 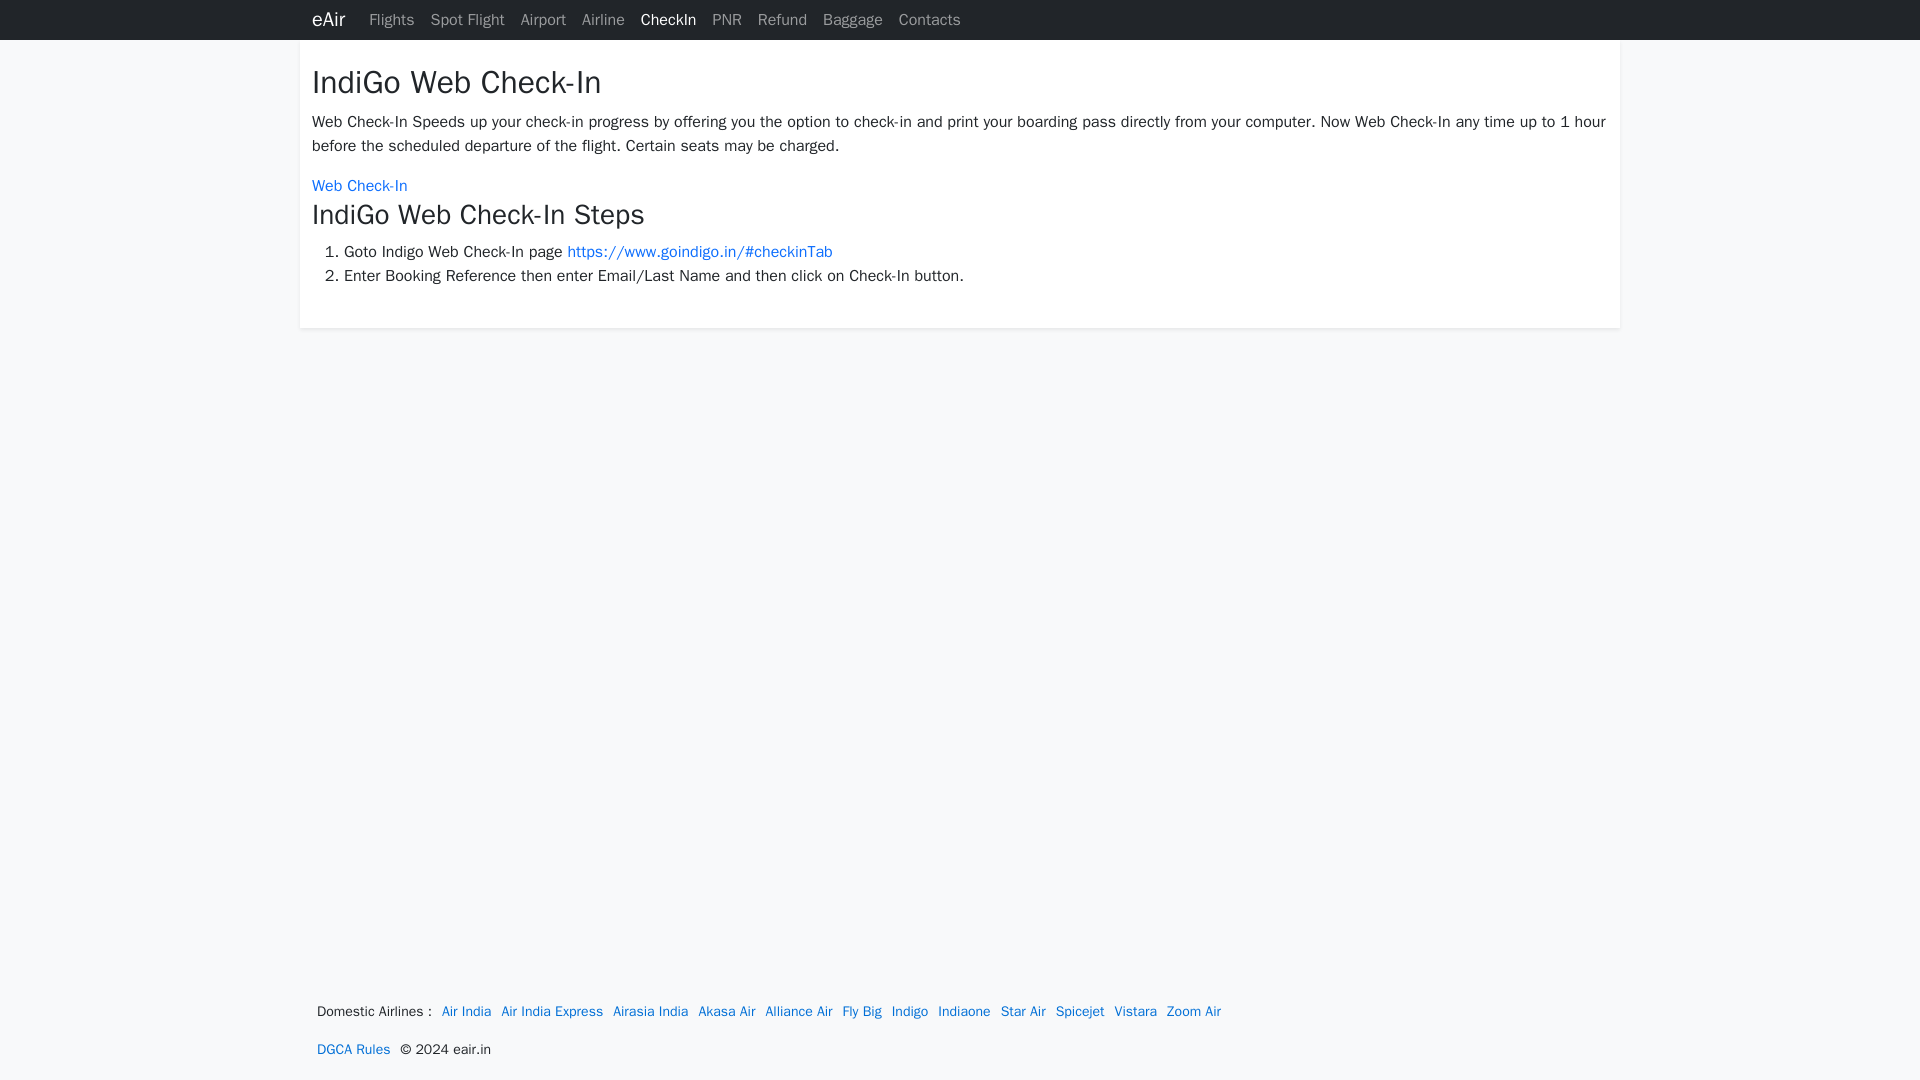 I want to click on PNR Status, so click(x=726, y=20).